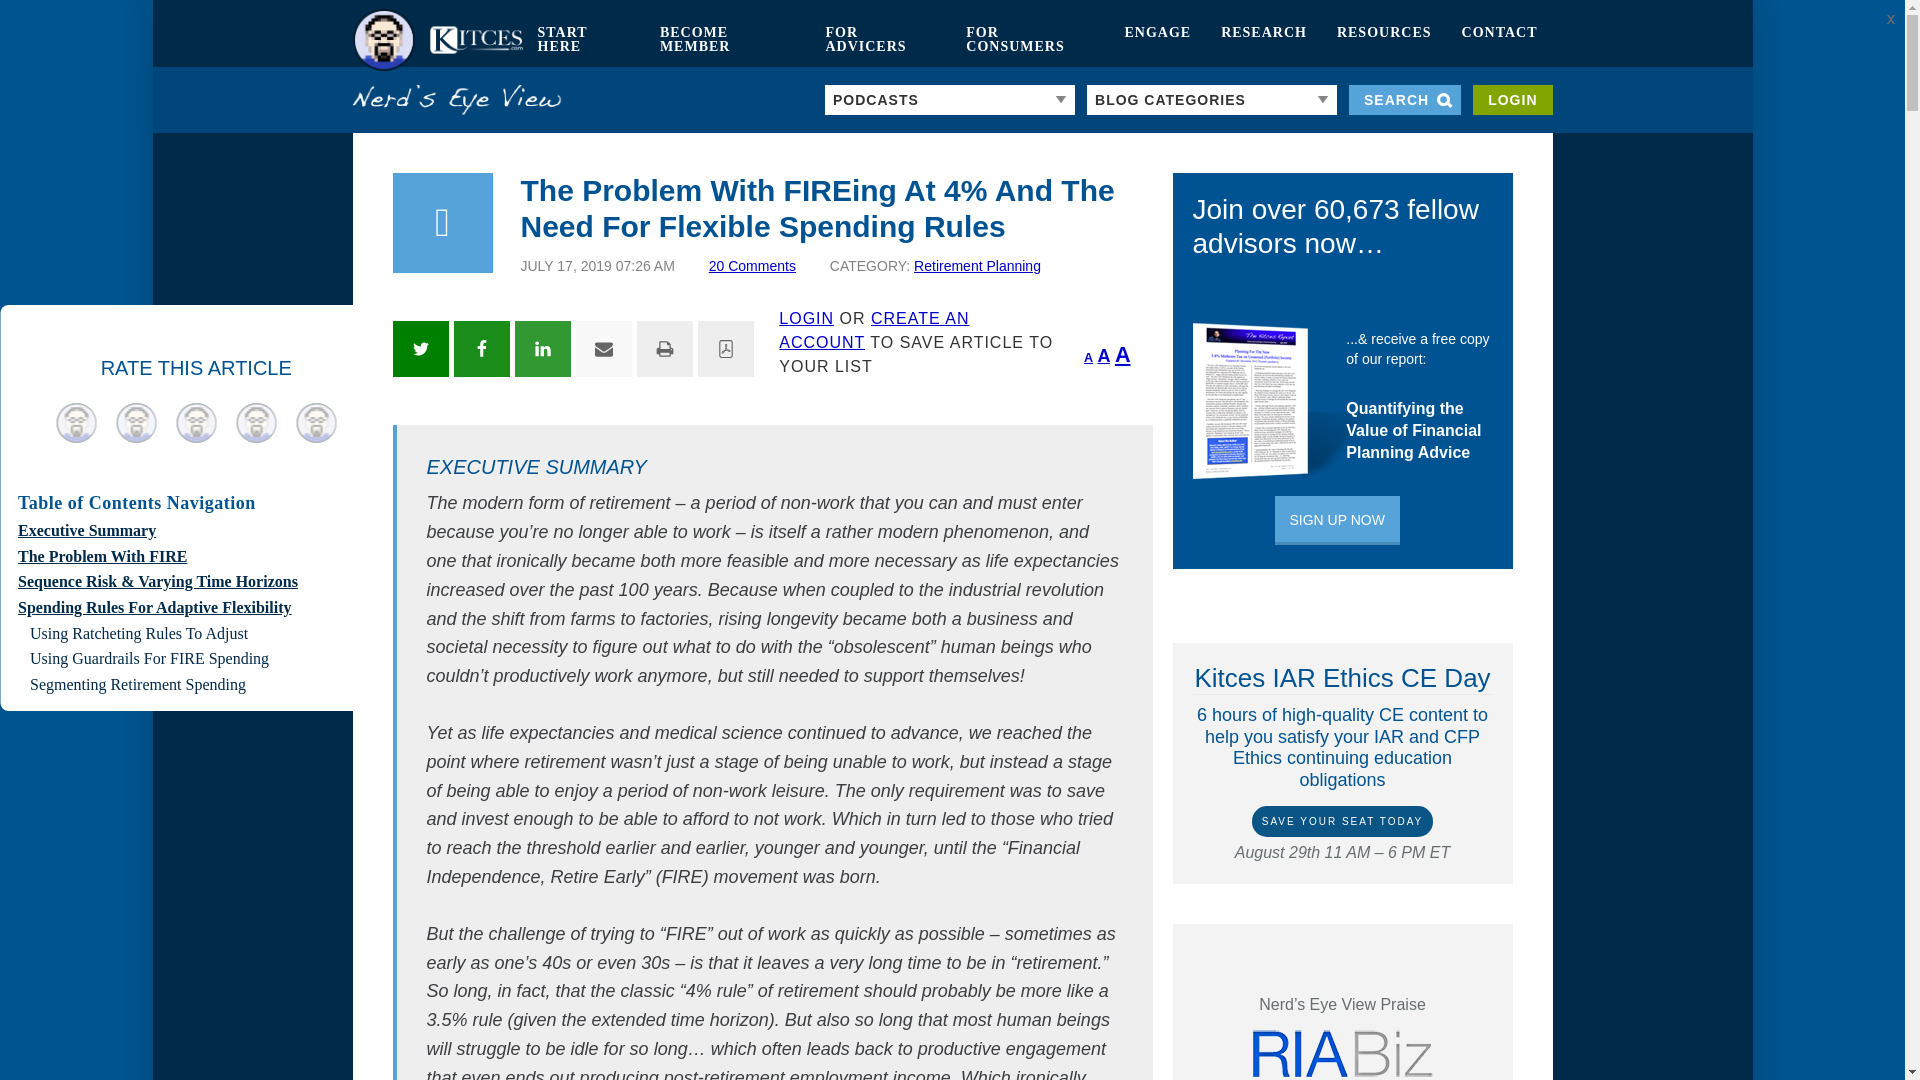 The width and height of the screenshot is (1920, 1080). Describe the element at coordinates (582, 40) in the screenshot. I see `START HERE` at that location.